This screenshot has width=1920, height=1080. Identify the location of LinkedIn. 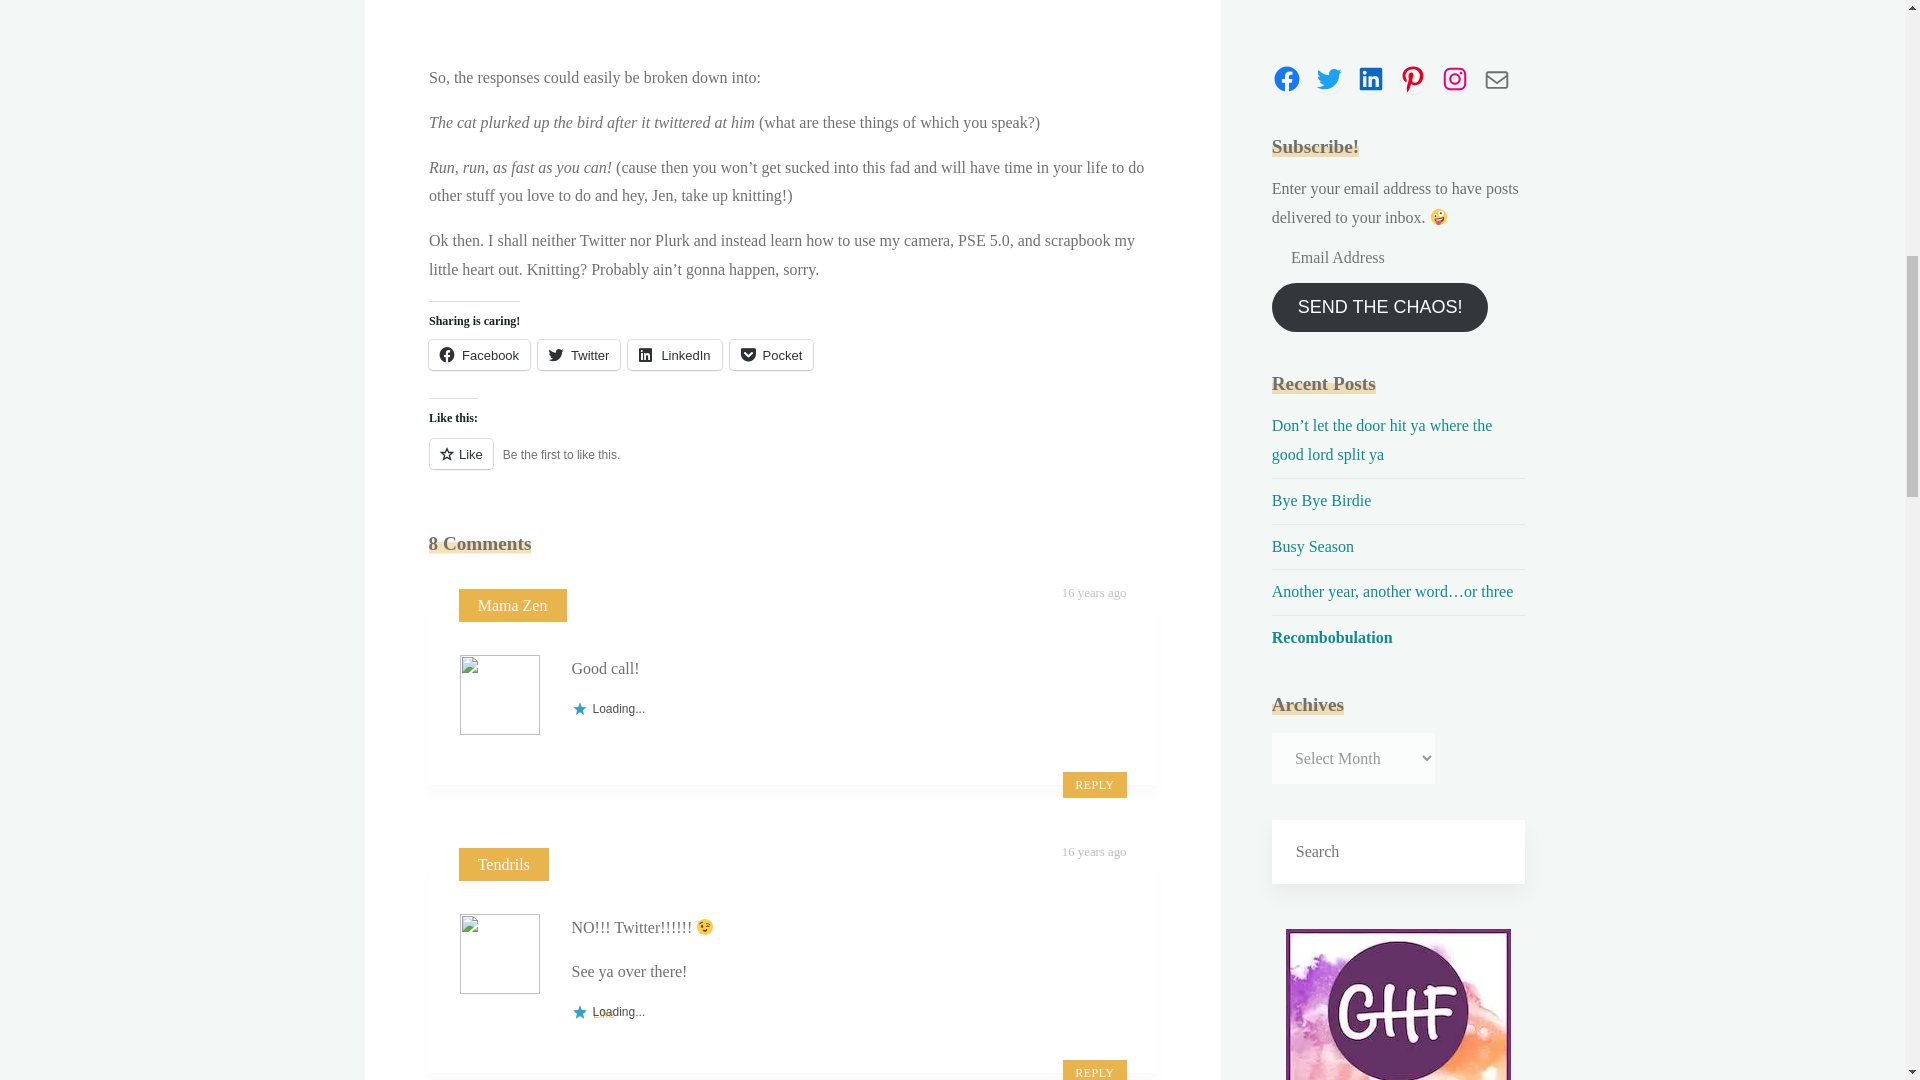
(674, 355).